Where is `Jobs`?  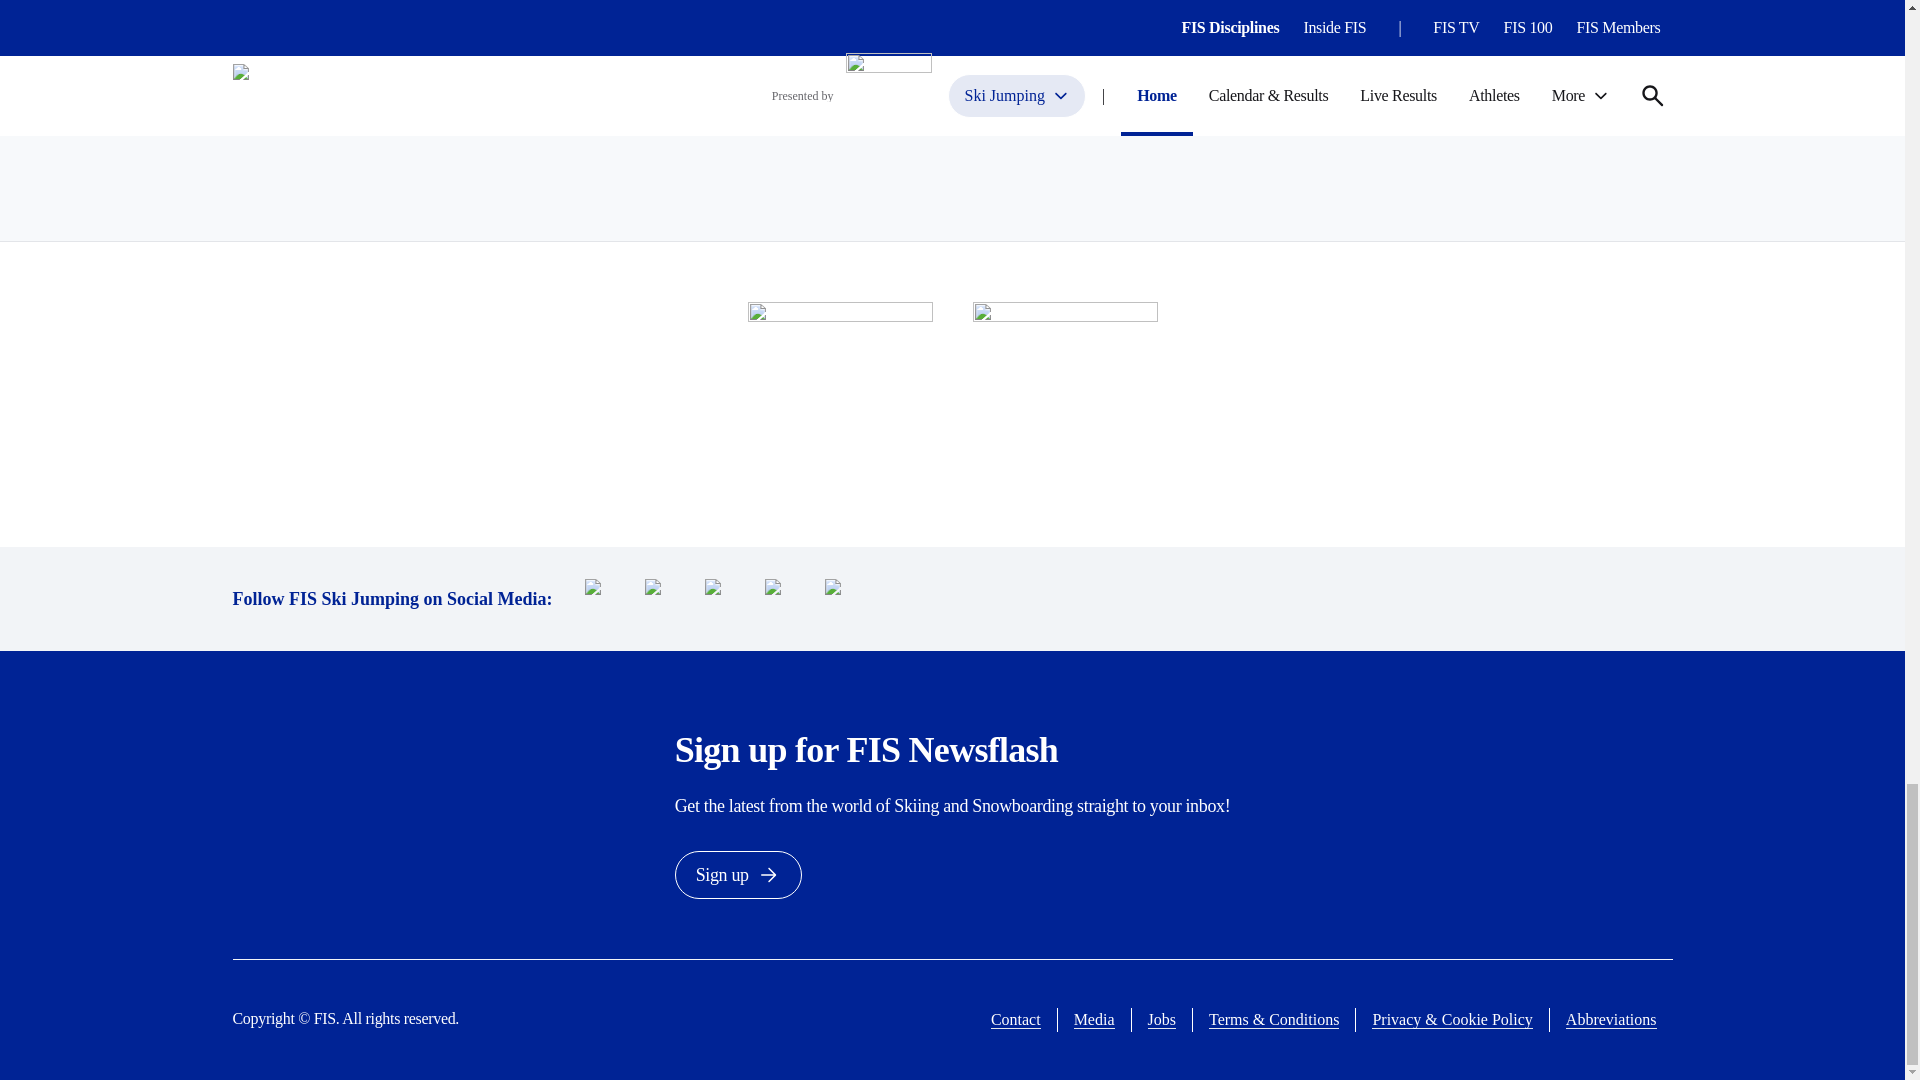
Jobs is located at coordinates (1162, 1020).